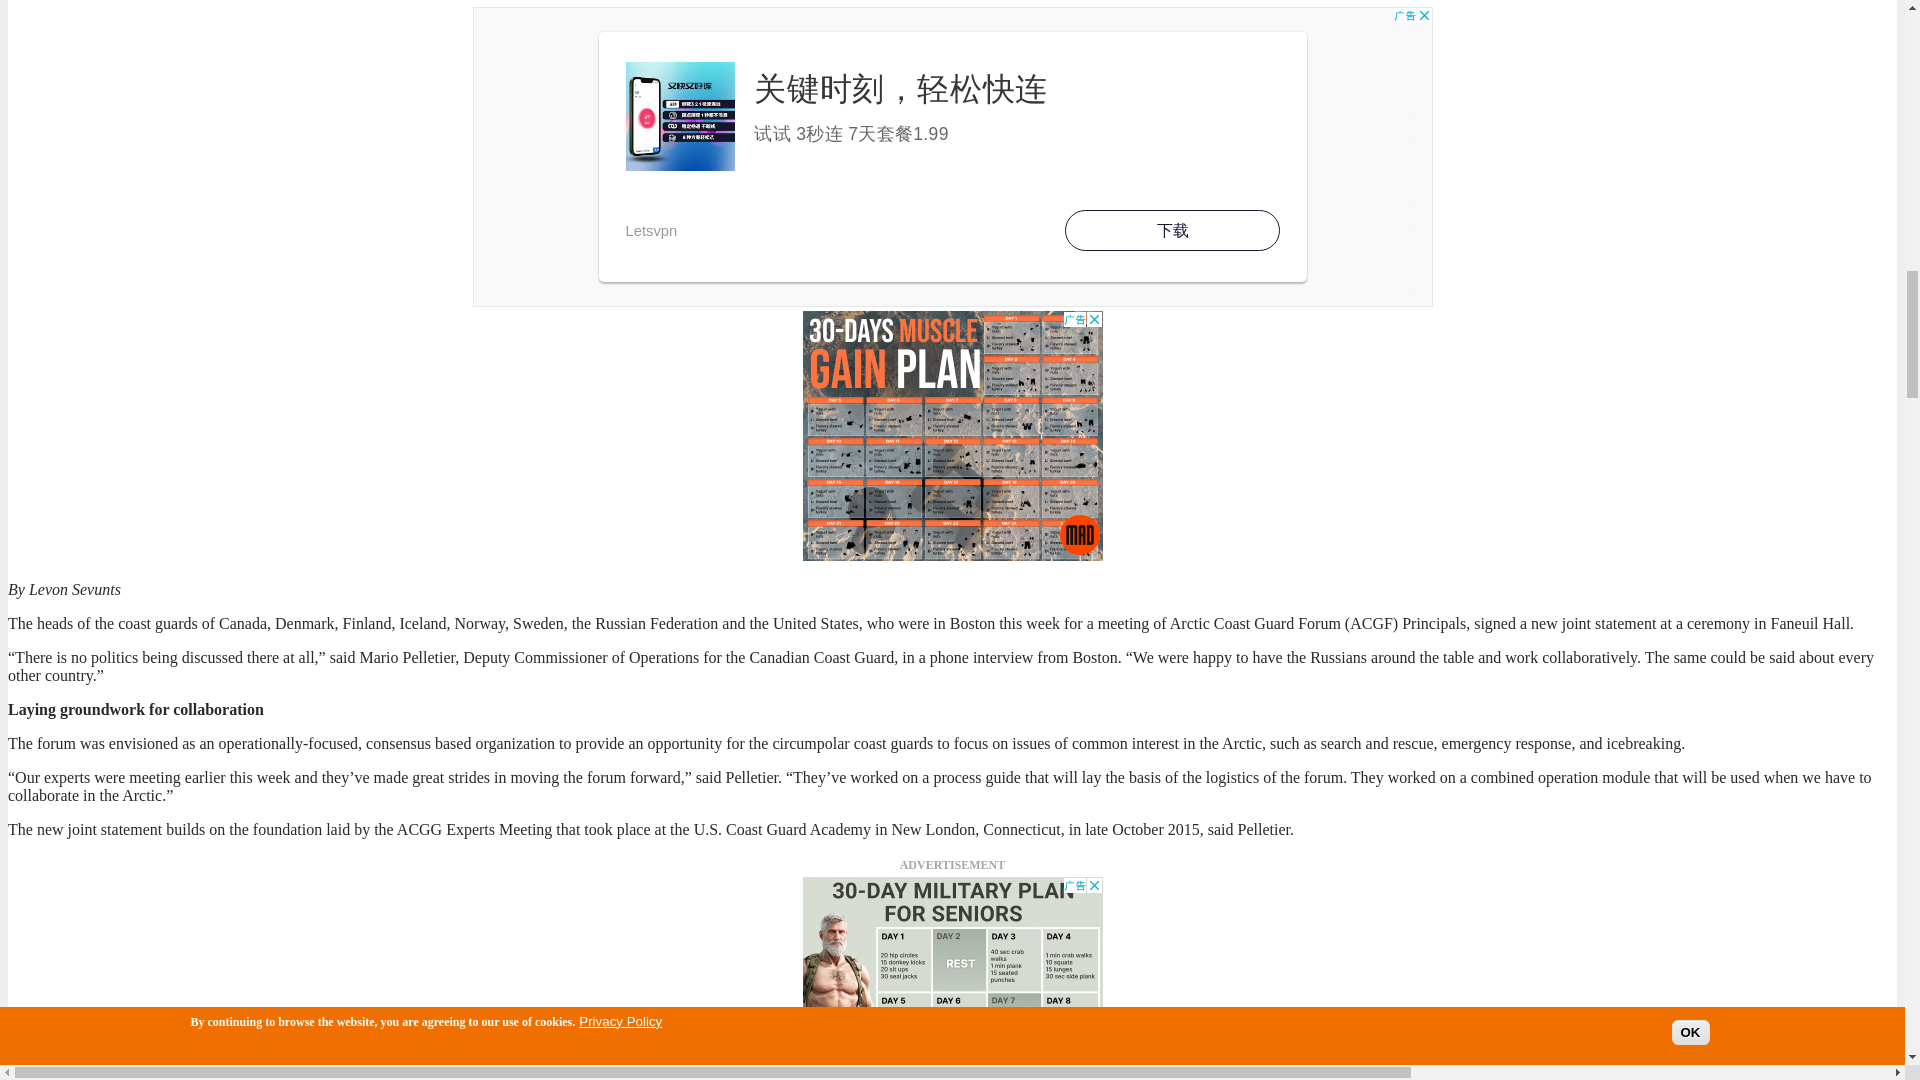 The width and height of the screenshot is (1920, 1080). What do you see at coordinates (952, 978) in the screenshot?
I see `Advertisement` at bounding box center [952, 978].